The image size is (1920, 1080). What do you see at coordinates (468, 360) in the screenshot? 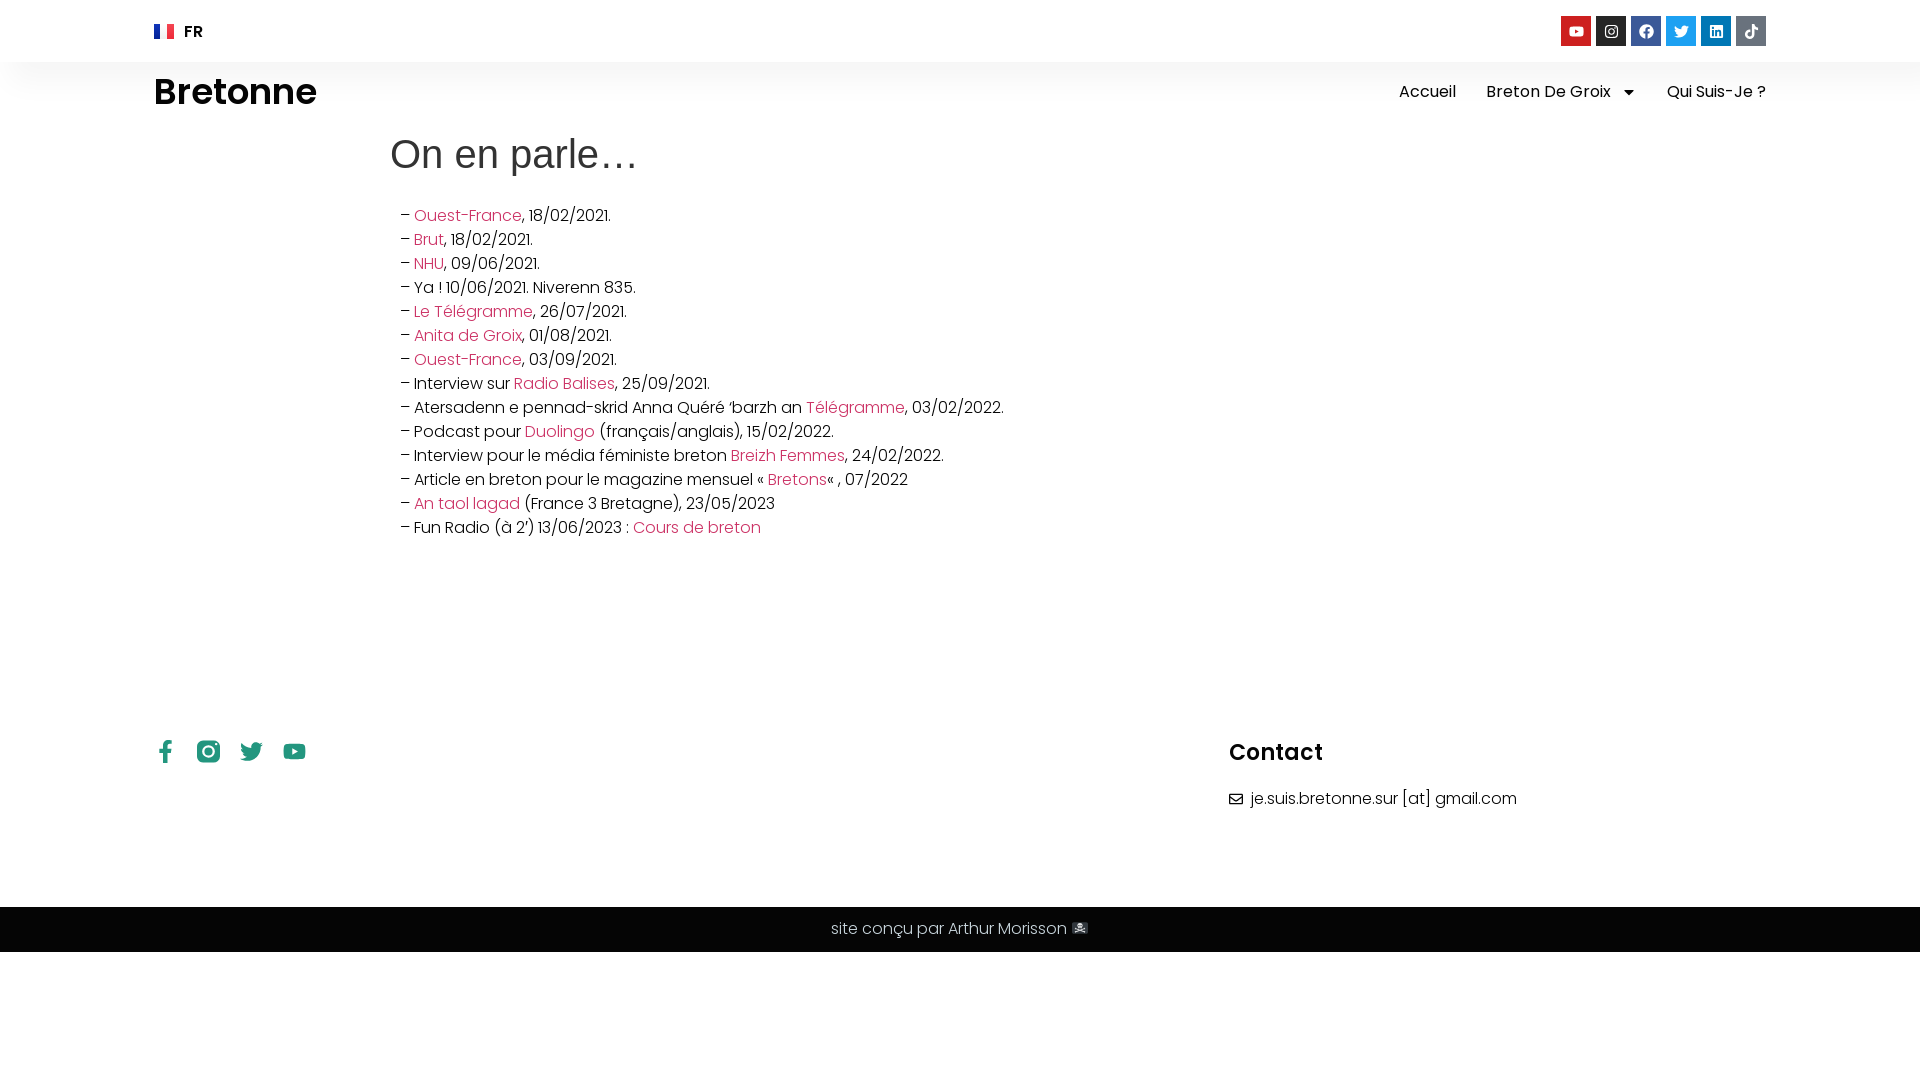
I see `Ouest-France` at bounding box center [468, 360].